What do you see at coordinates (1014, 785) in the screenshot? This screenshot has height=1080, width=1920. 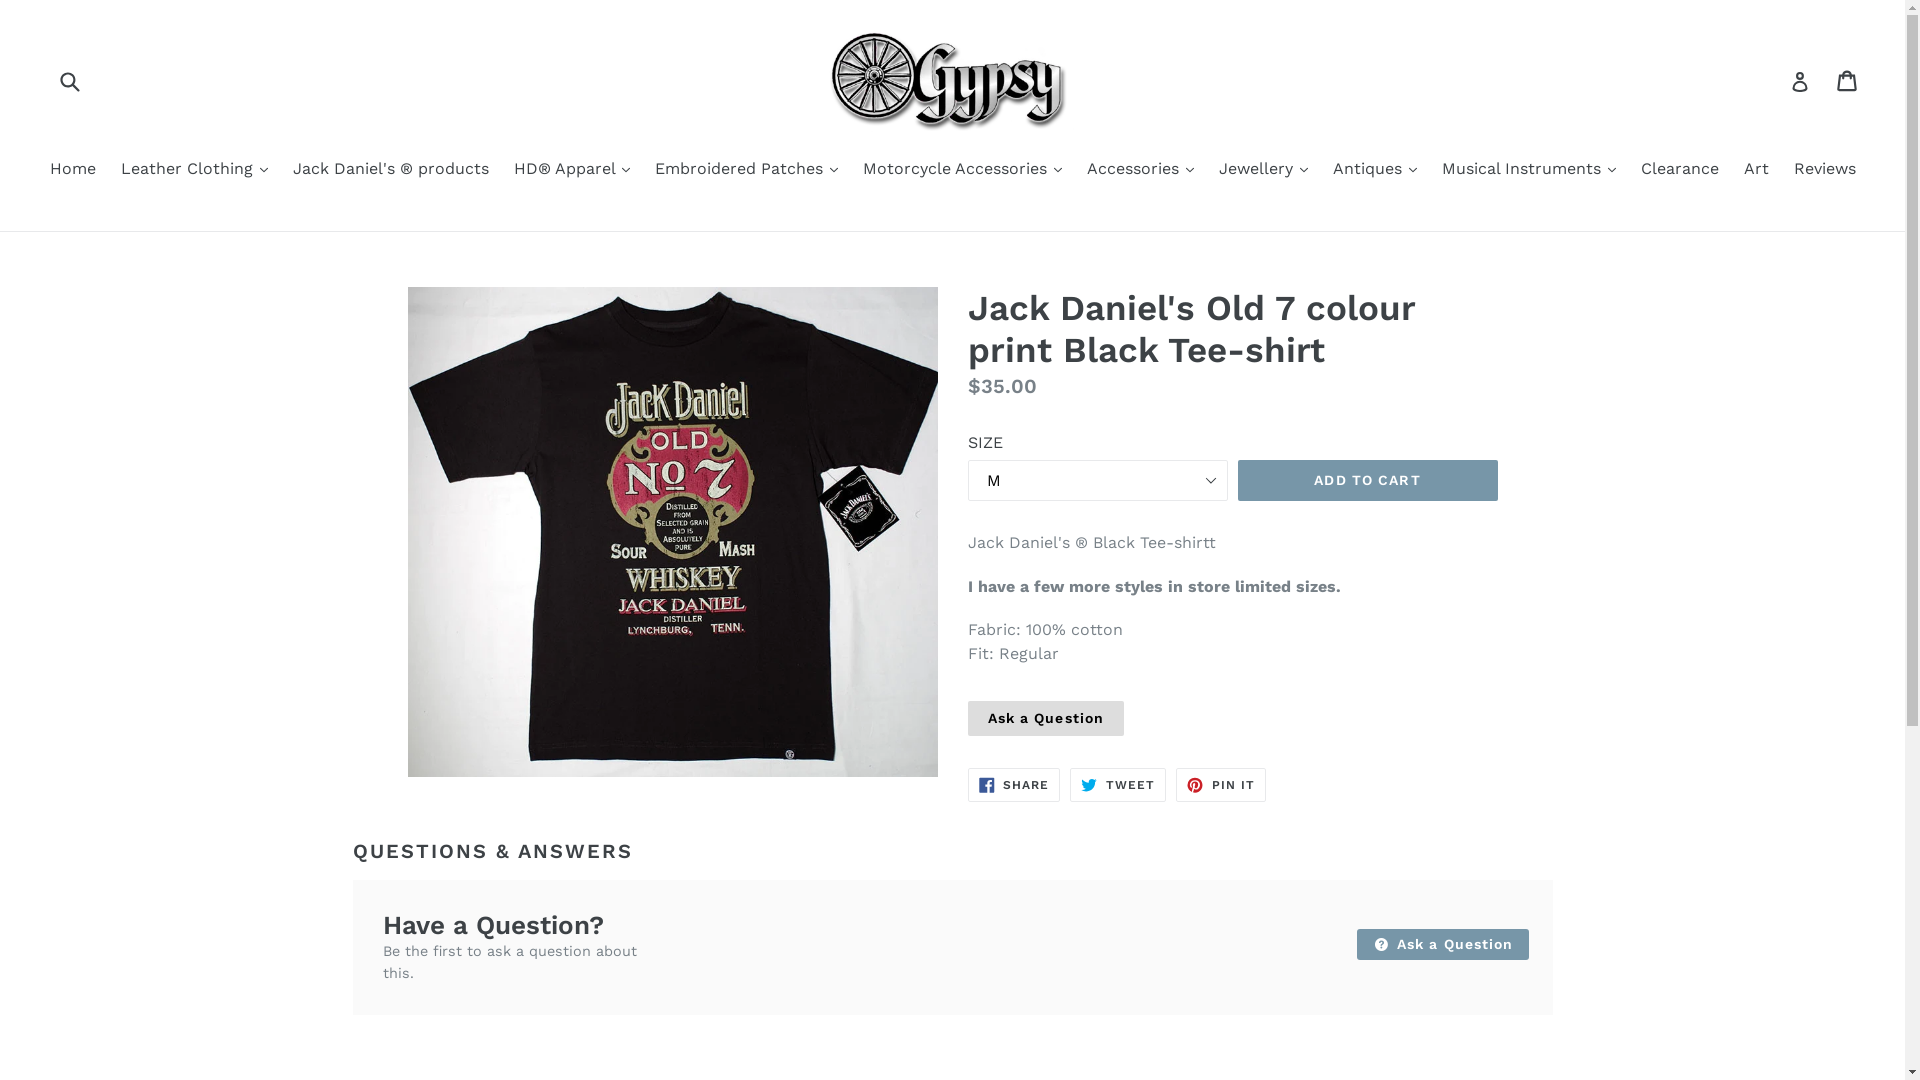 I see `SHARE
SHARE ON FACEBOOK` at bounding box center [1014, 785].